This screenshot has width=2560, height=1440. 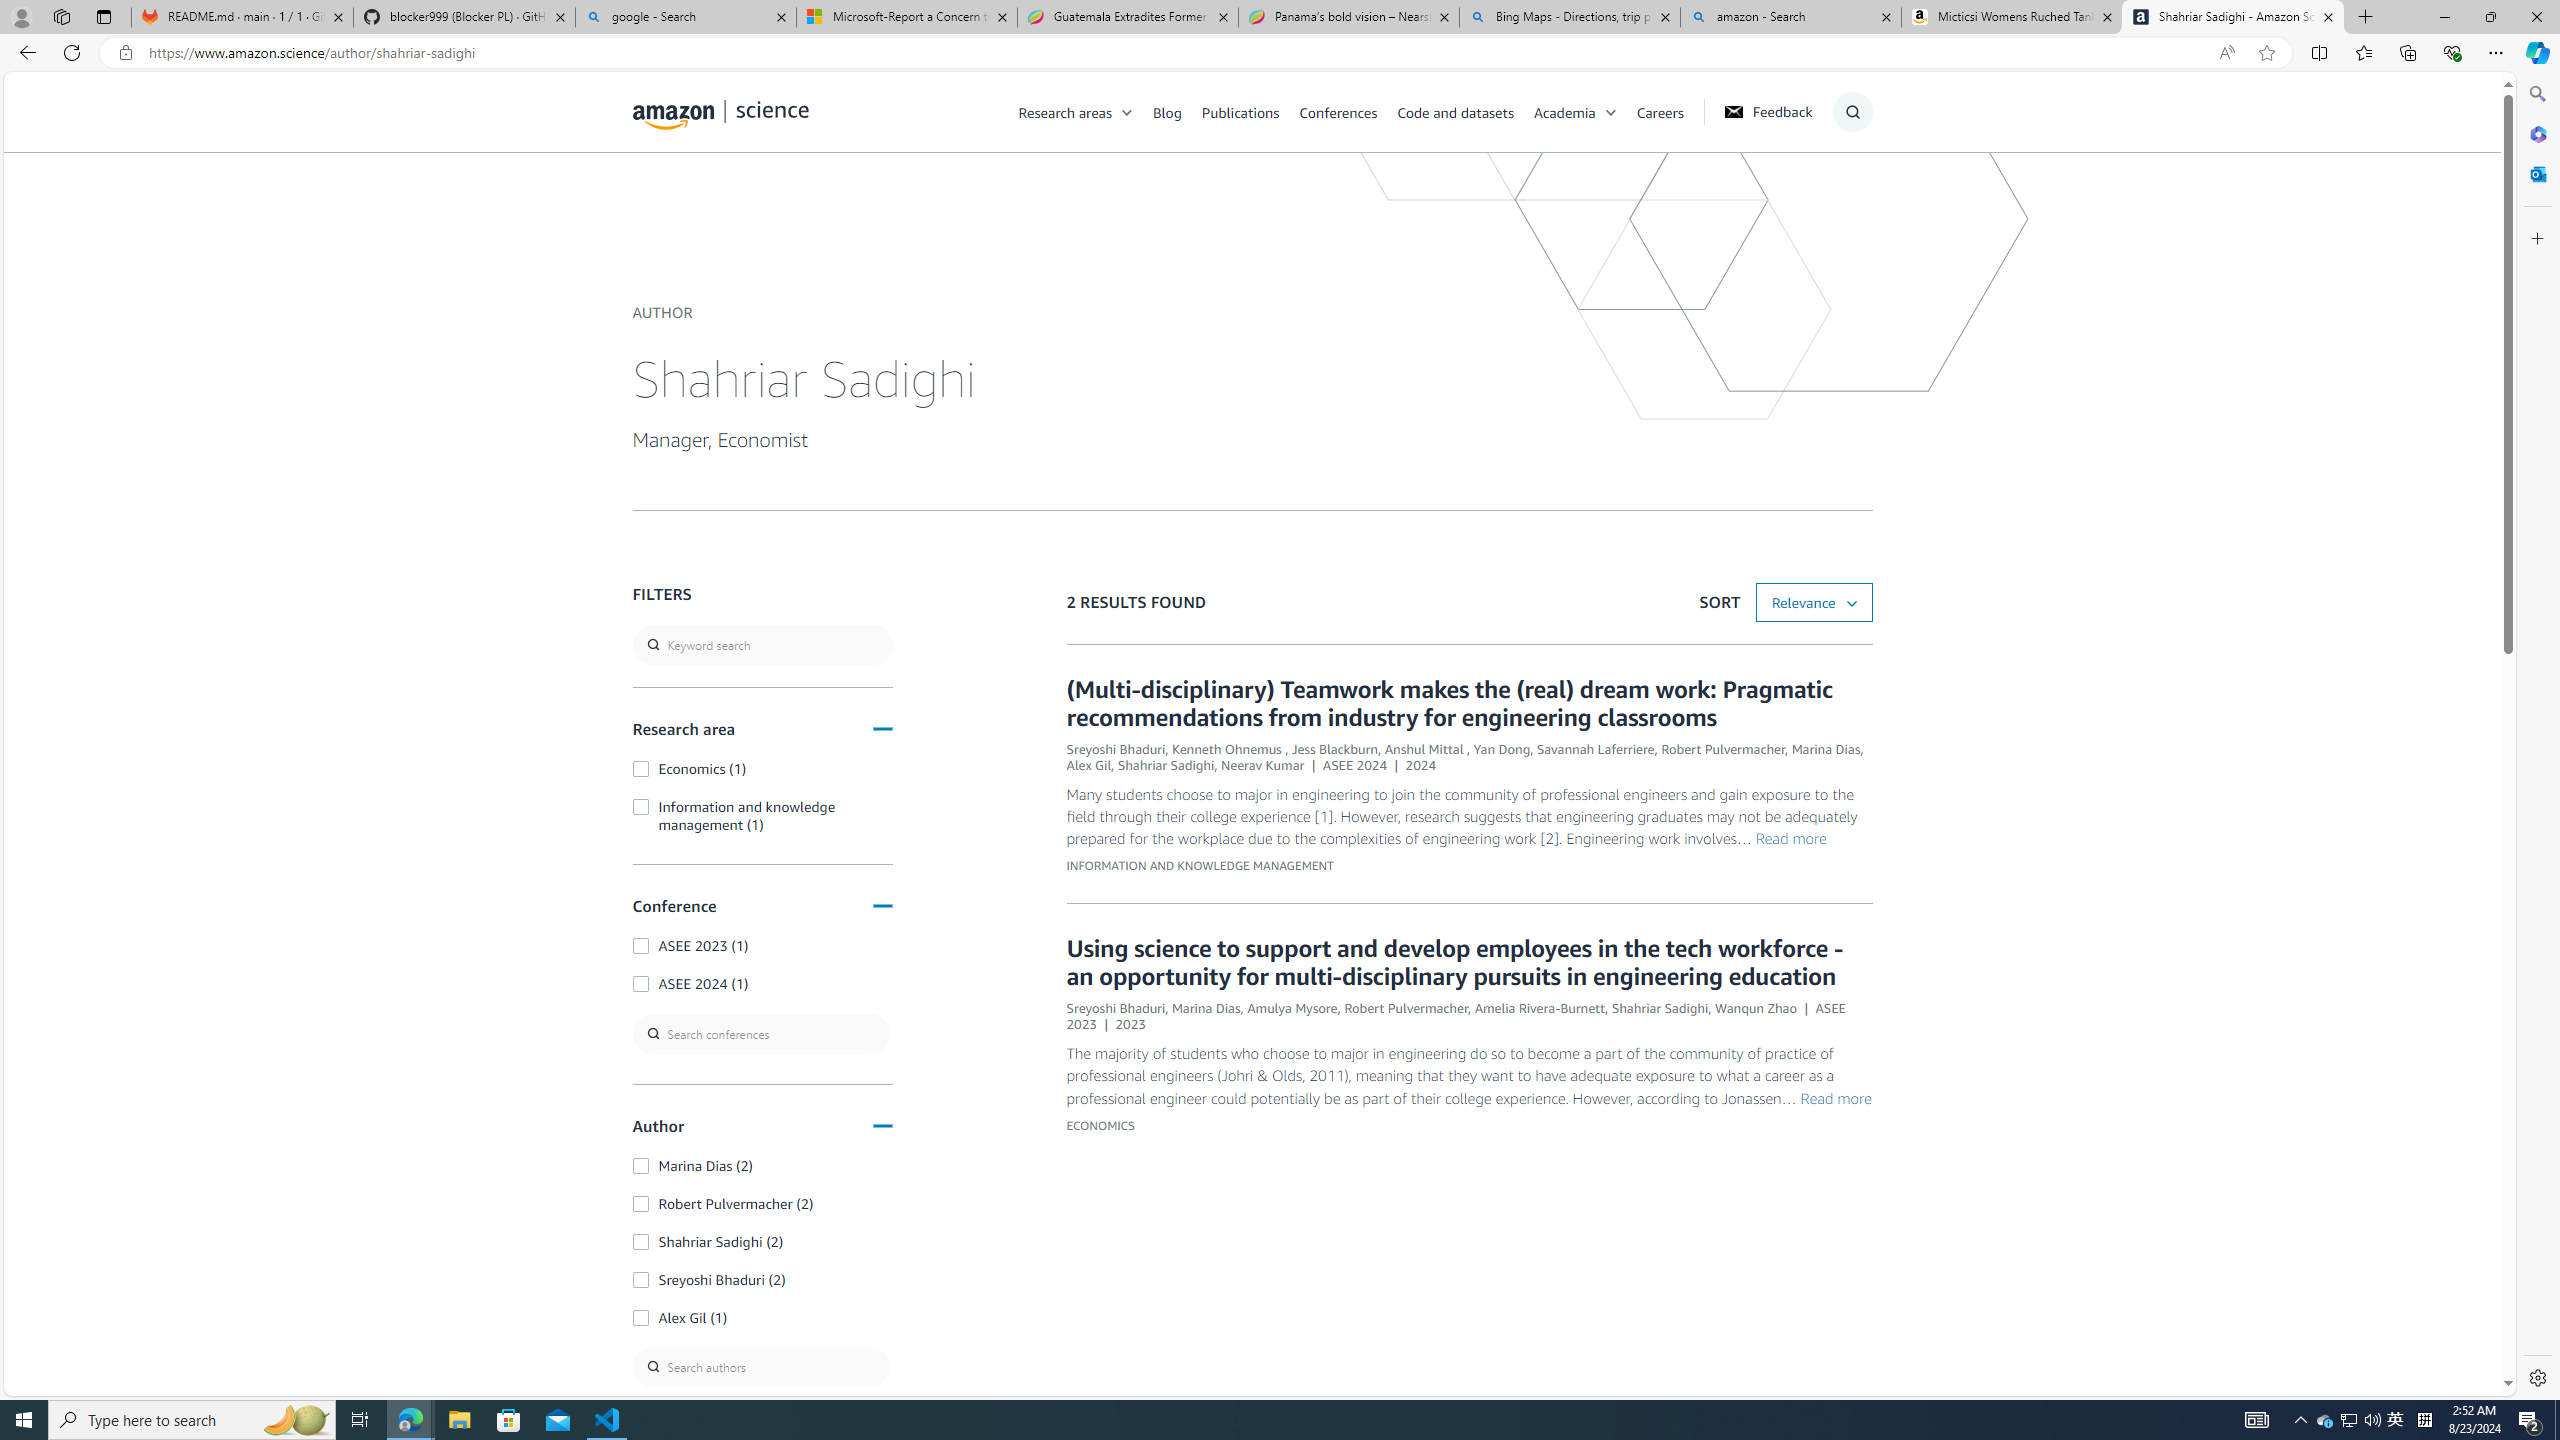 What do you see at coordinates (1178, 53) in the screenshot?
I see `Address and search bar` at bounding box center [1178, 53].